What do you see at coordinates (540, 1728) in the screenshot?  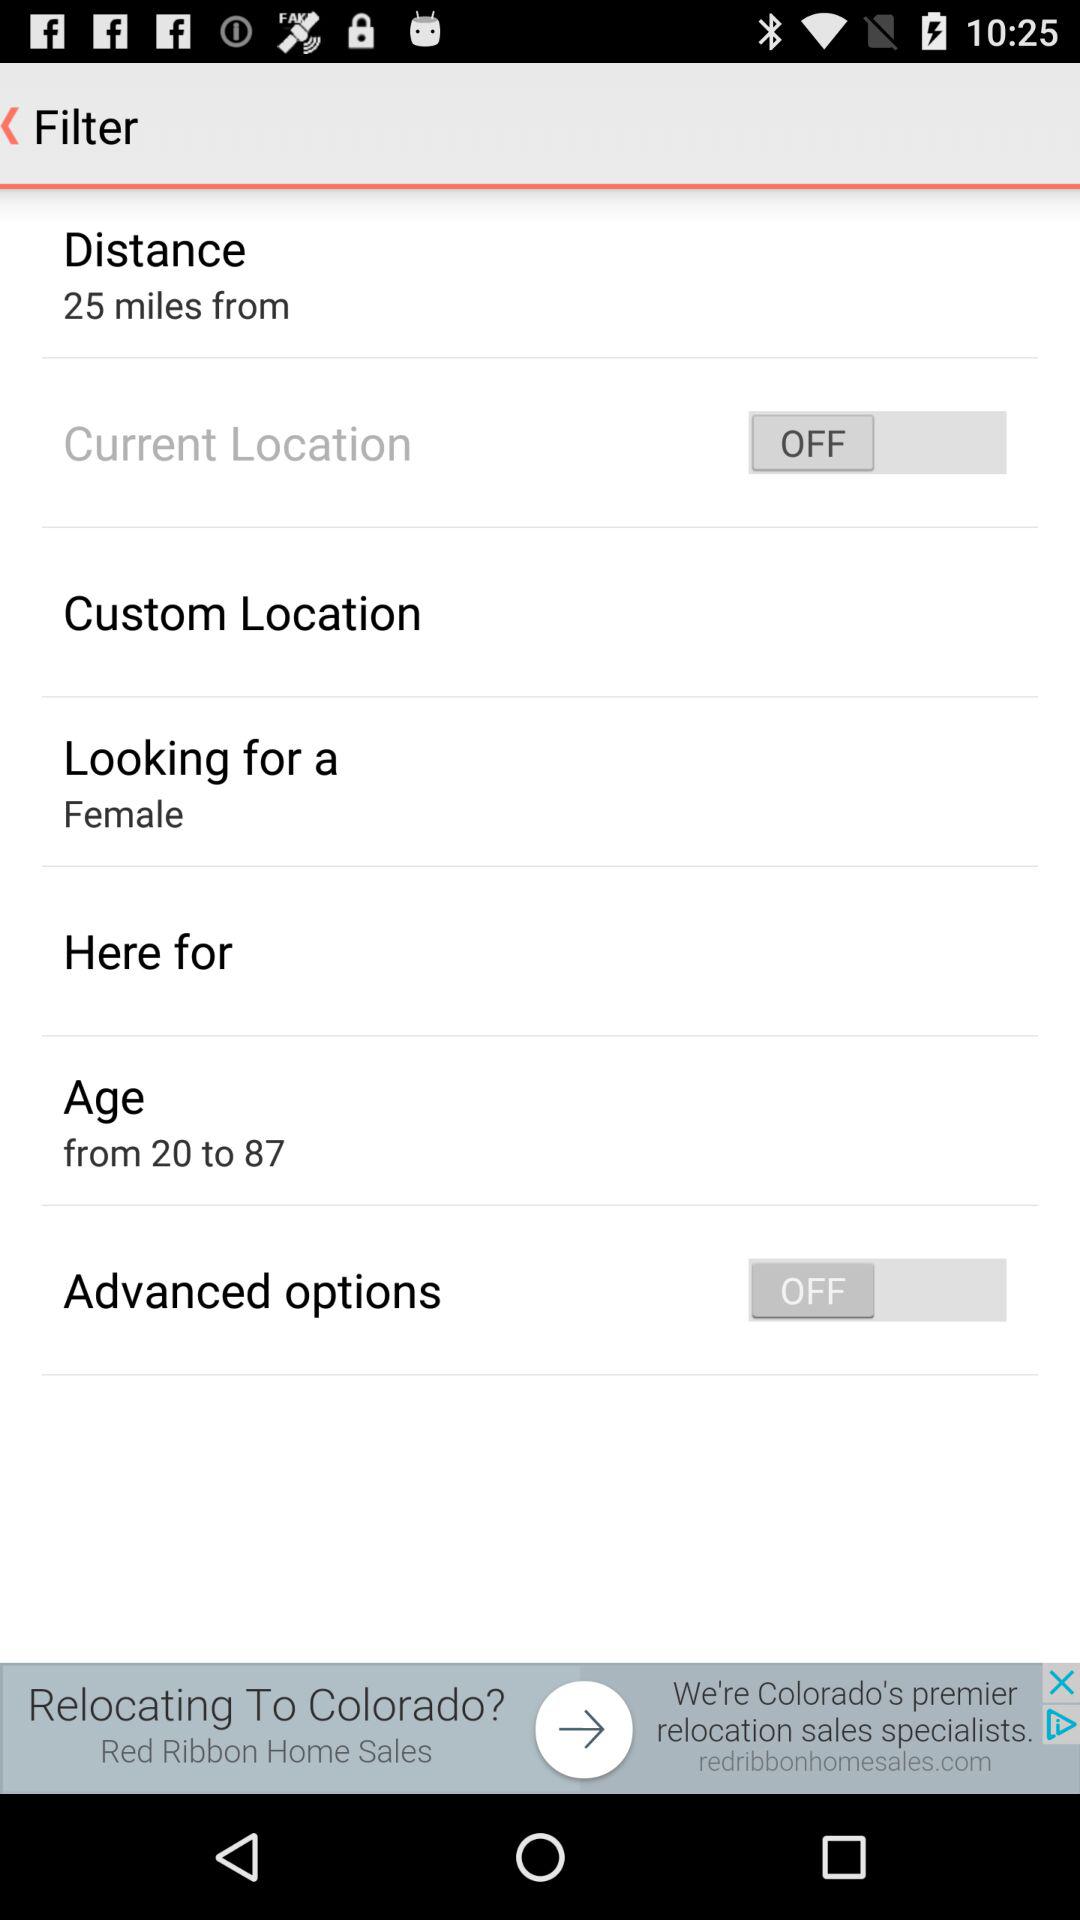 I see `go to search` at bounding box center [540, 1728].